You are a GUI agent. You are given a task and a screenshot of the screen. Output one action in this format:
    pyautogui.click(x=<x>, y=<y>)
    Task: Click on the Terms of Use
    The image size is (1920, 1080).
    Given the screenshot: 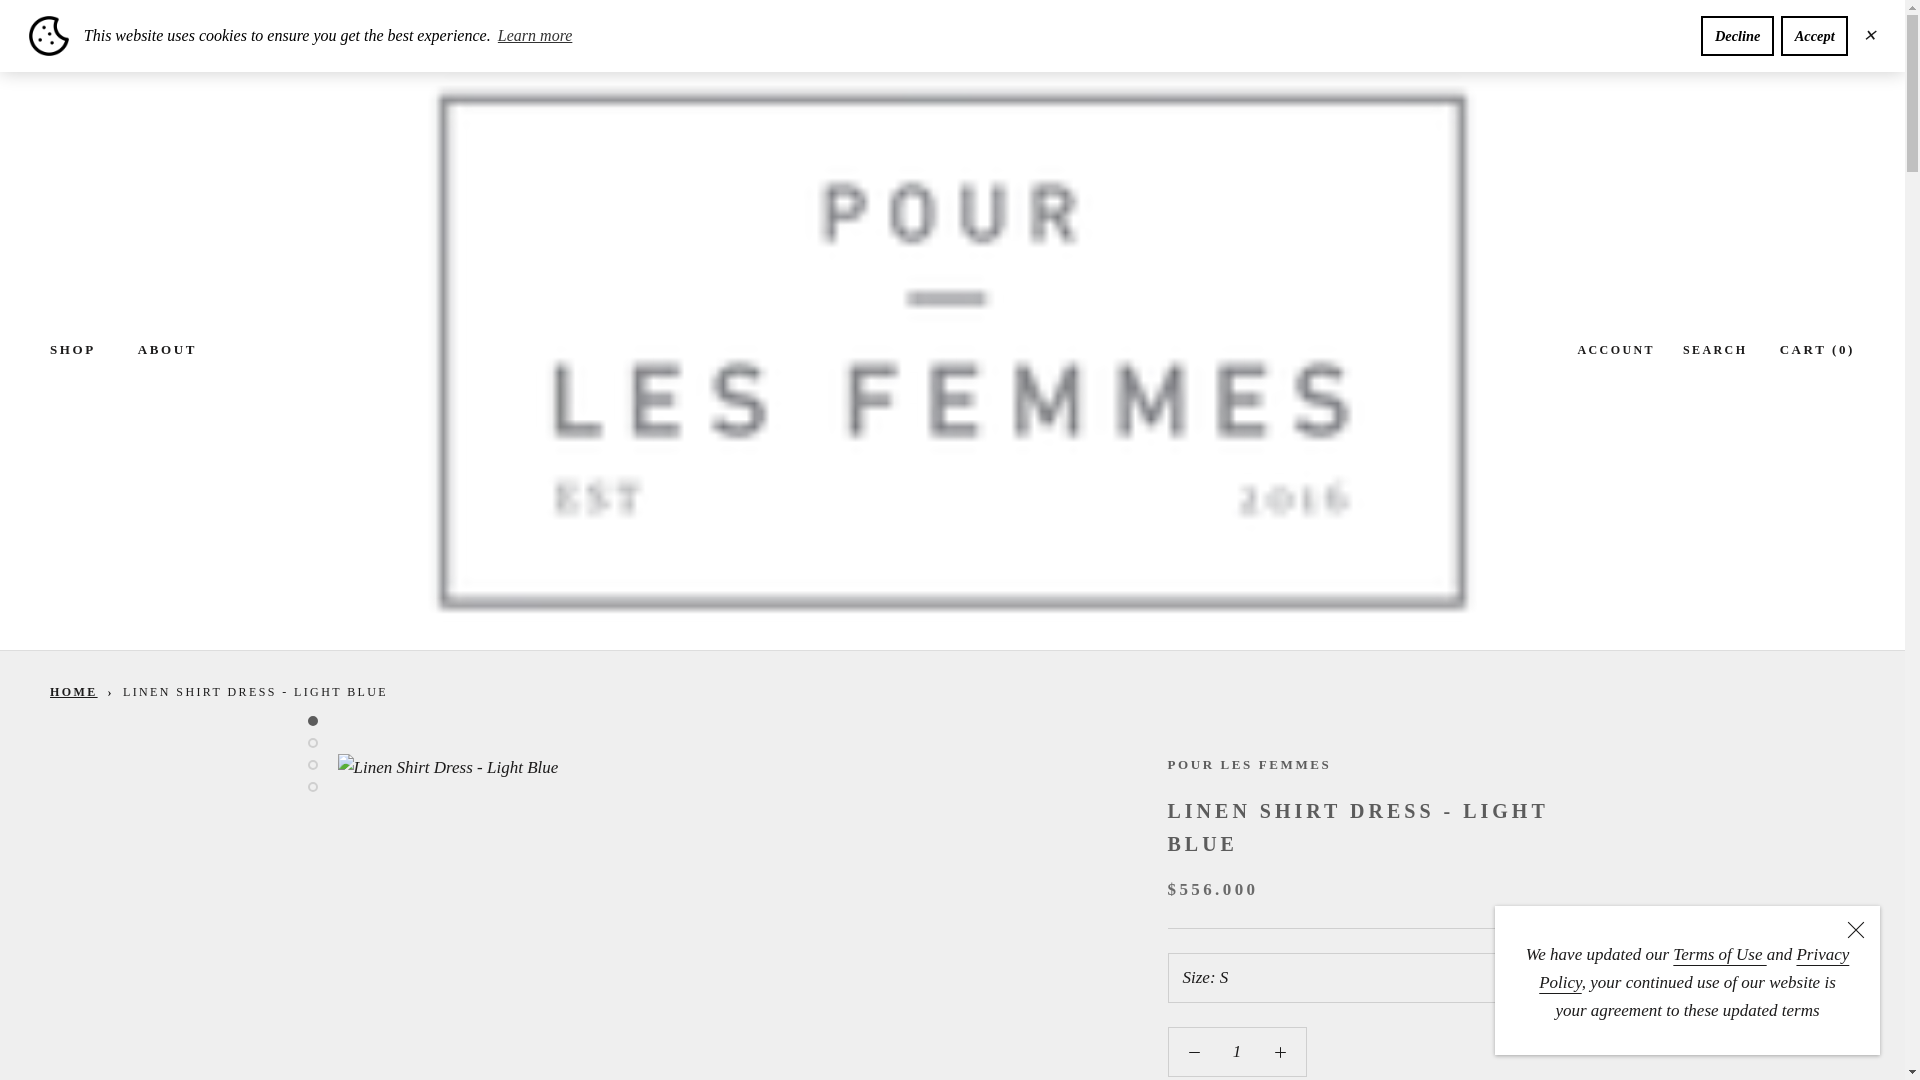 What is the action you would take?
    pyautogui.click(x=1719, y=954)
    